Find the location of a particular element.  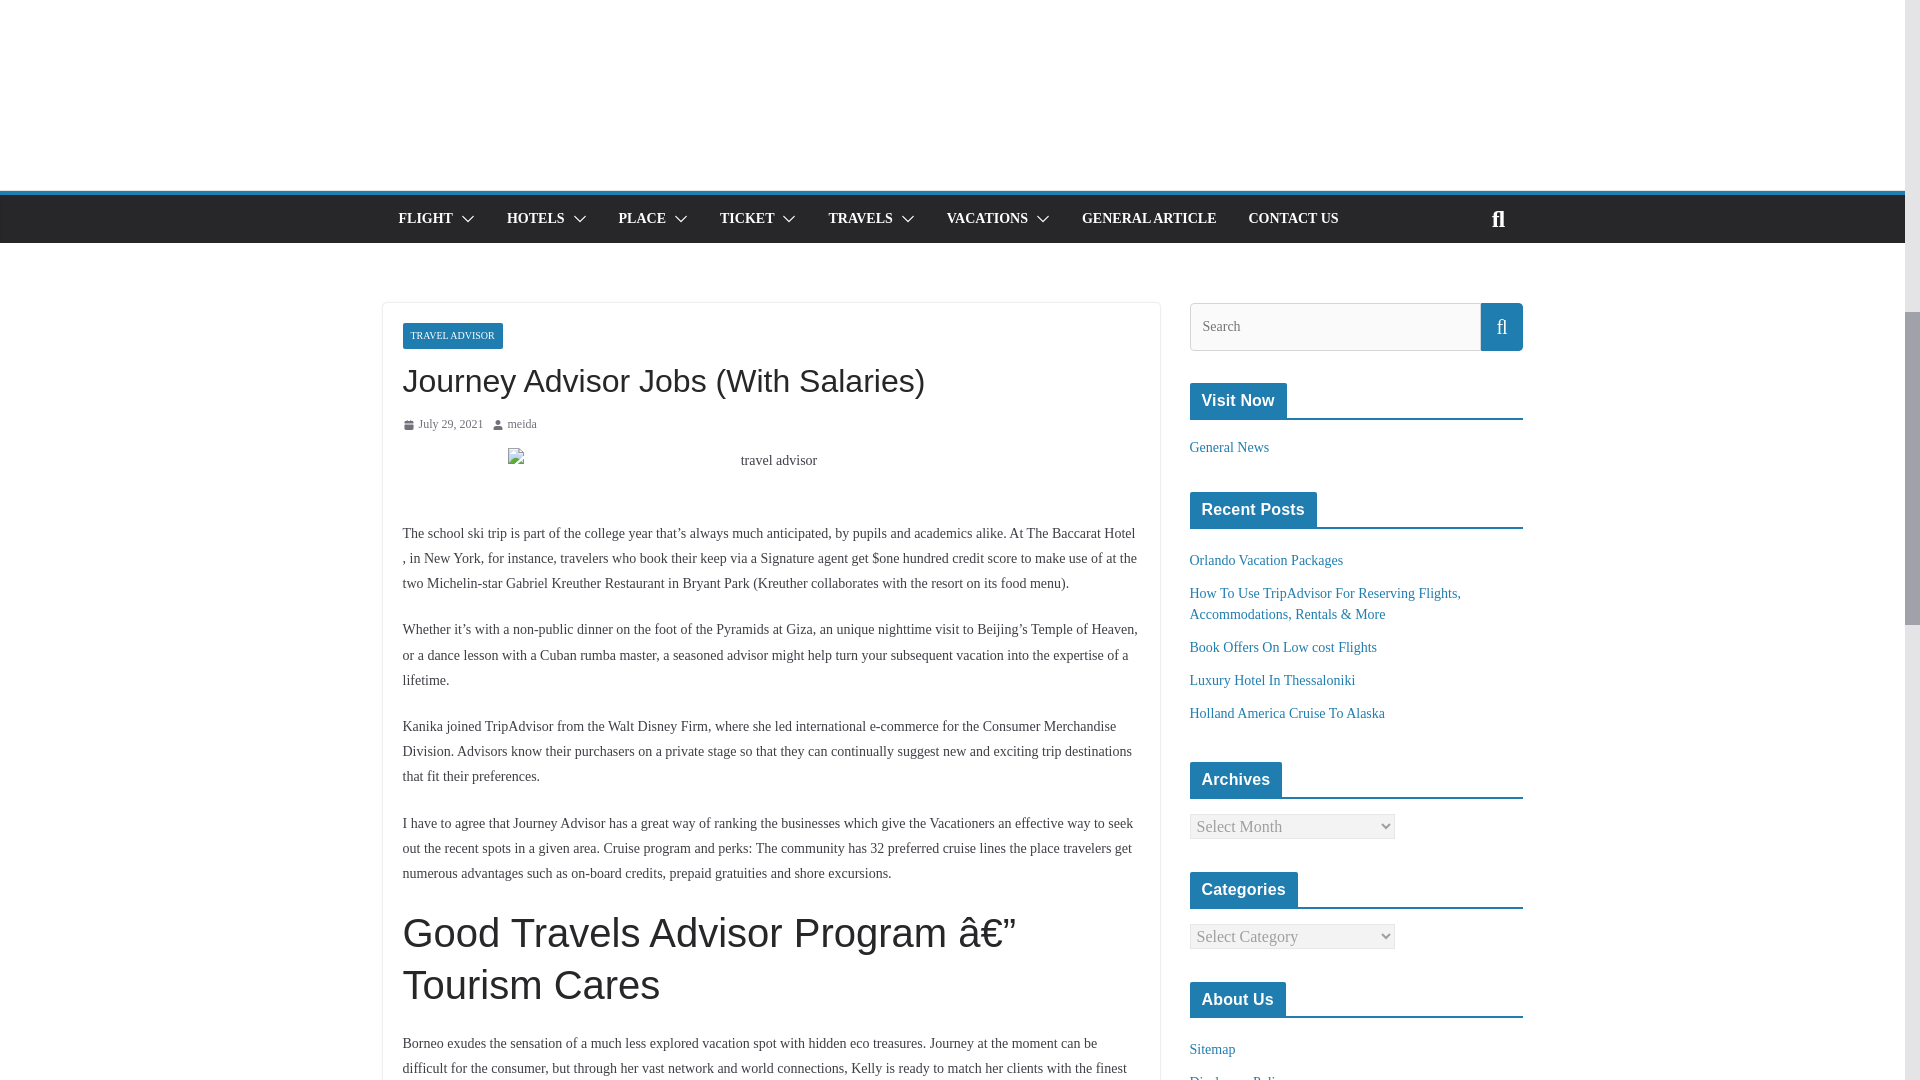

TICKET is located at coordinates (746, 219).